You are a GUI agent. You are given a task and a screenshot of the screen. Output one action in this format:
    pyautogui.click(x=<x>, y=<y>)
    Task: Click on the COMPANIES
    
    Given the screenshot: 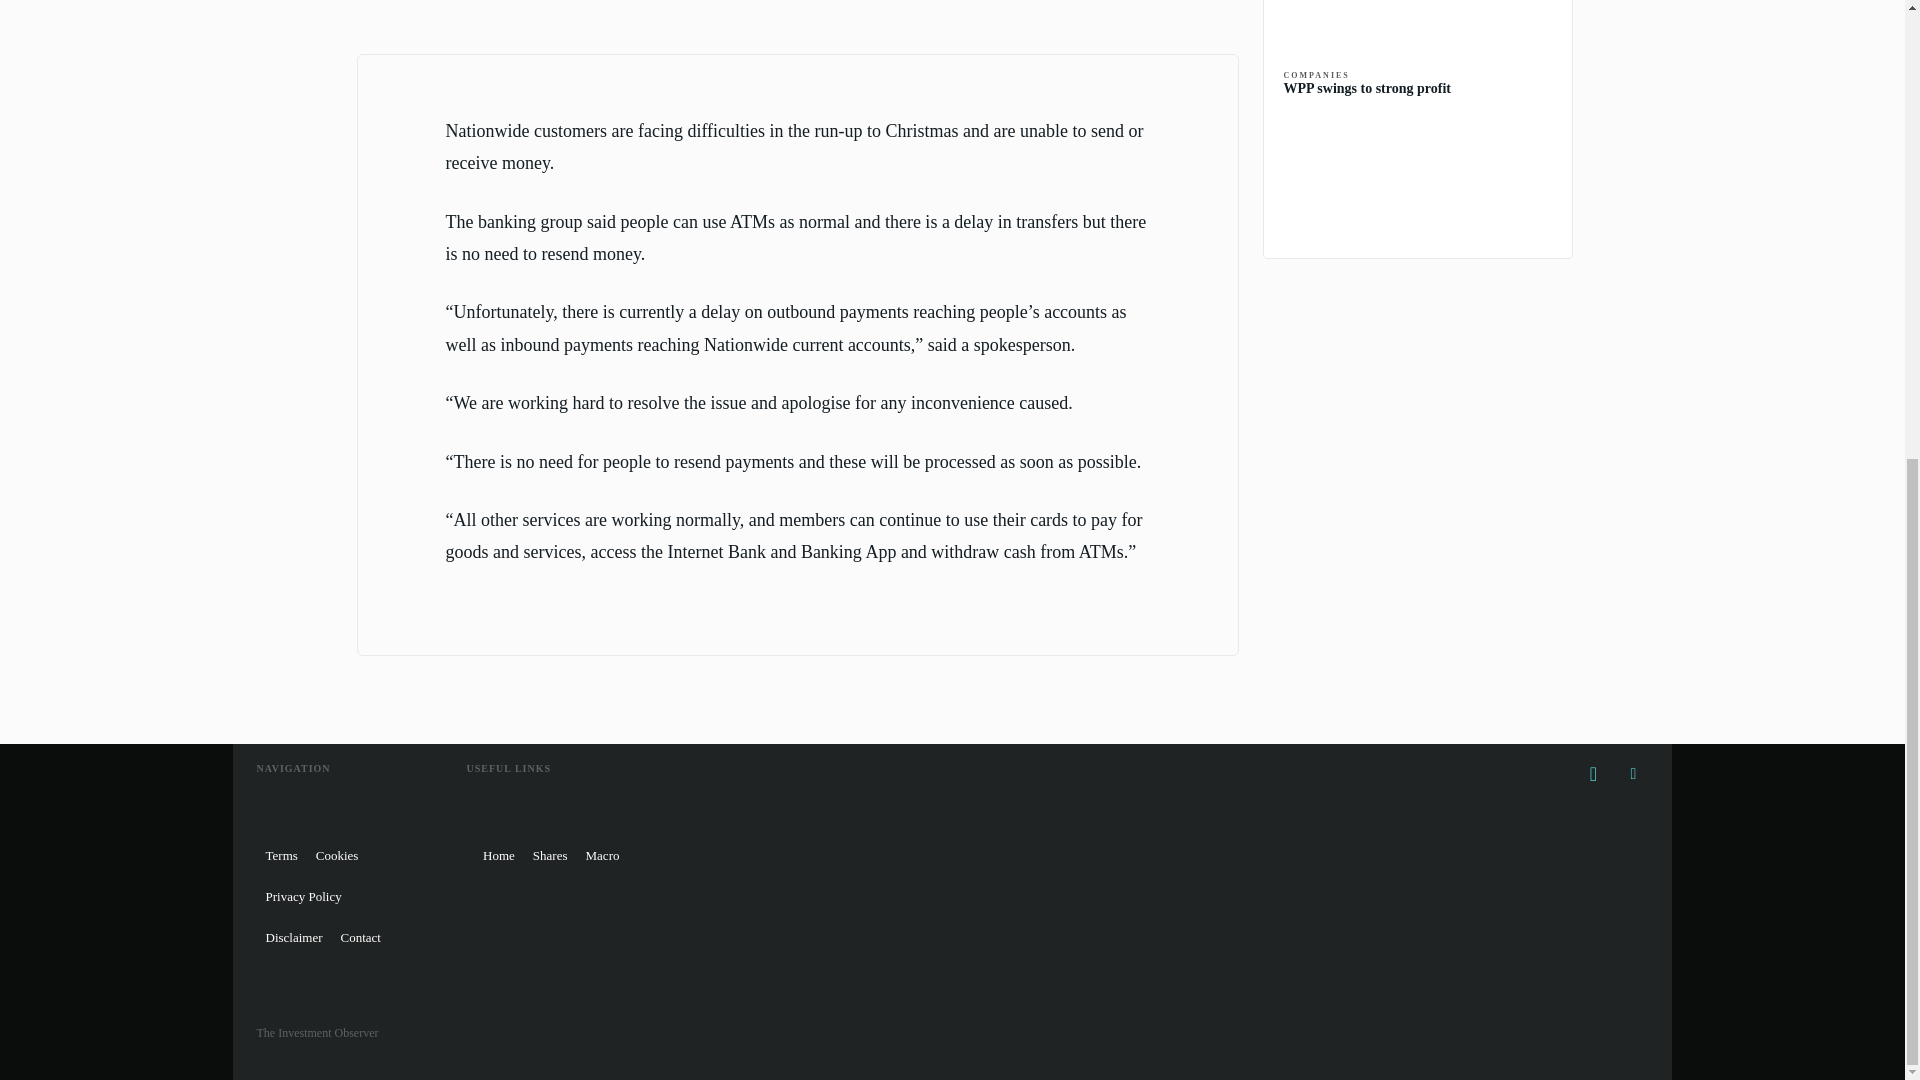 What is the action you would take?
    pyautogui.click(x=1316, y=76)
    